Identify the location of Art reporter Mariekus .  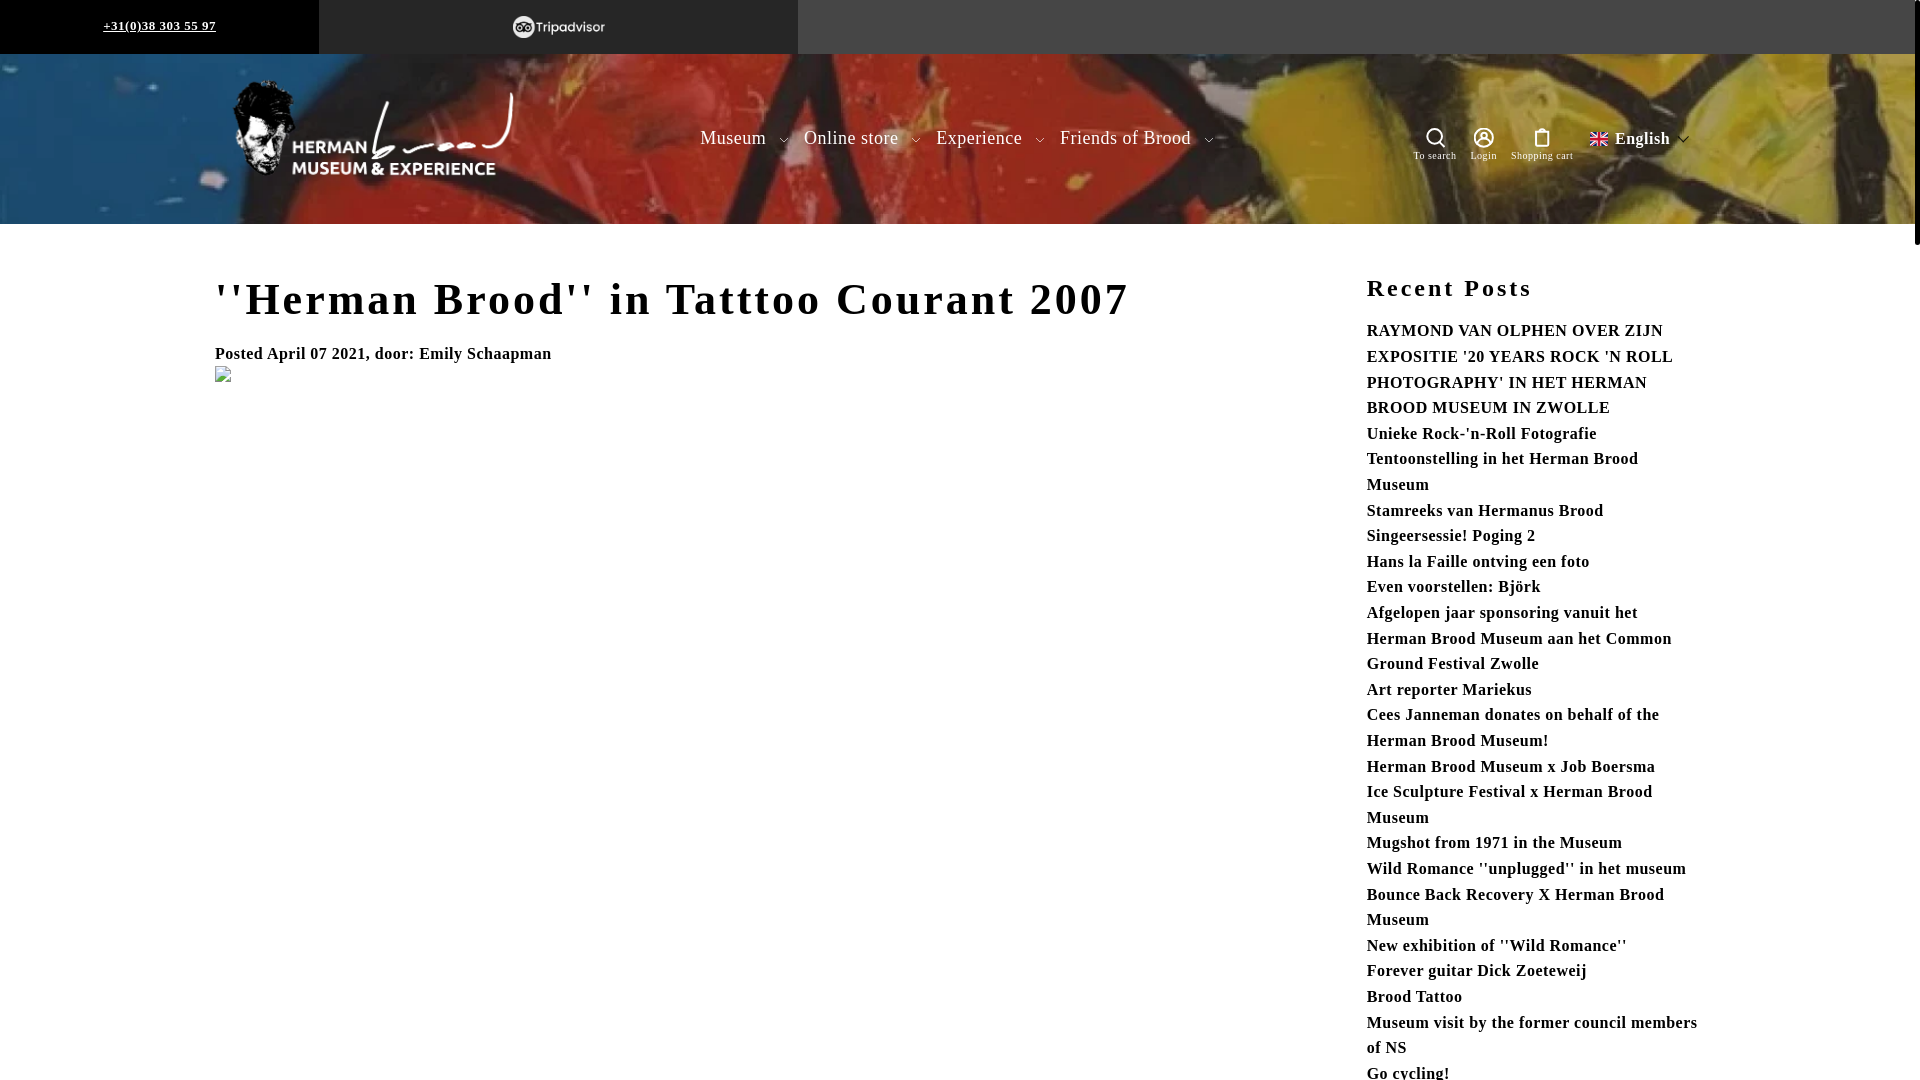
(1450, 689).